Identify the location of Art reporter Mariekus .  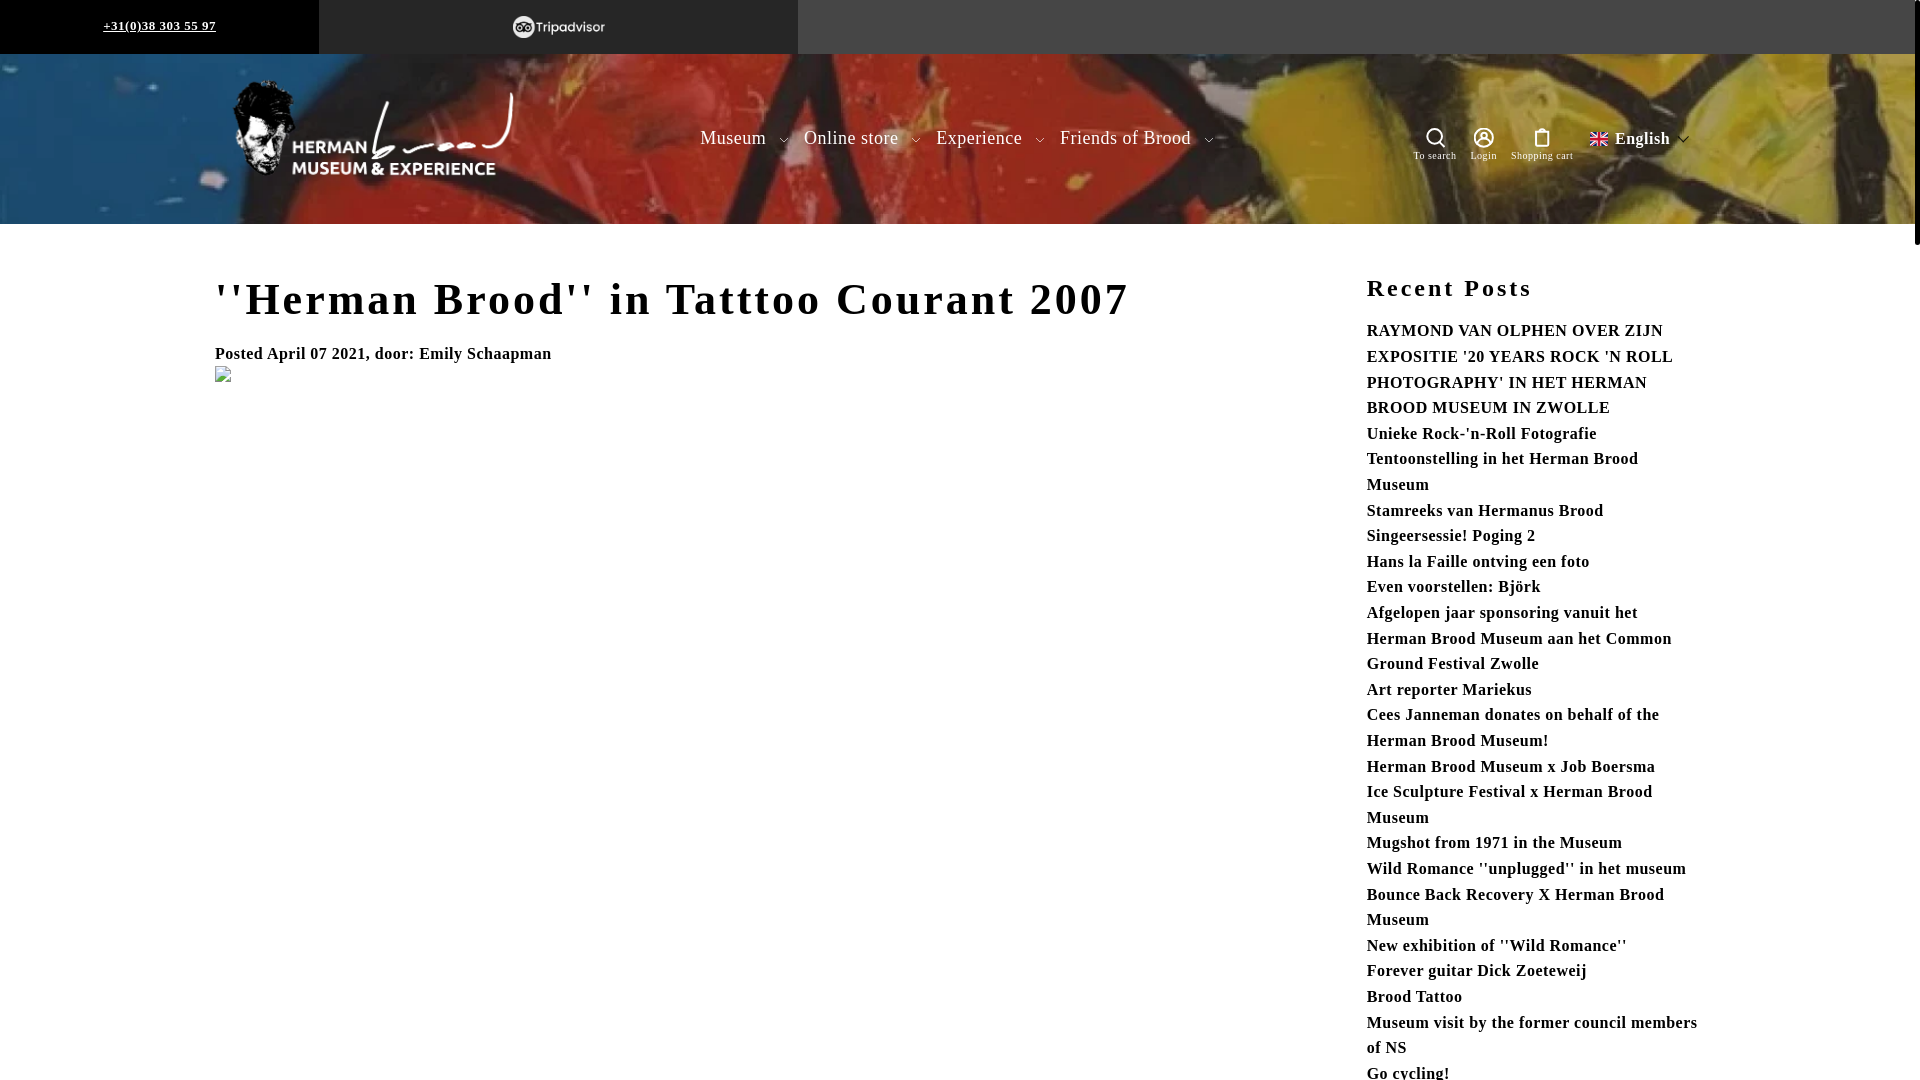
(1450, 689).